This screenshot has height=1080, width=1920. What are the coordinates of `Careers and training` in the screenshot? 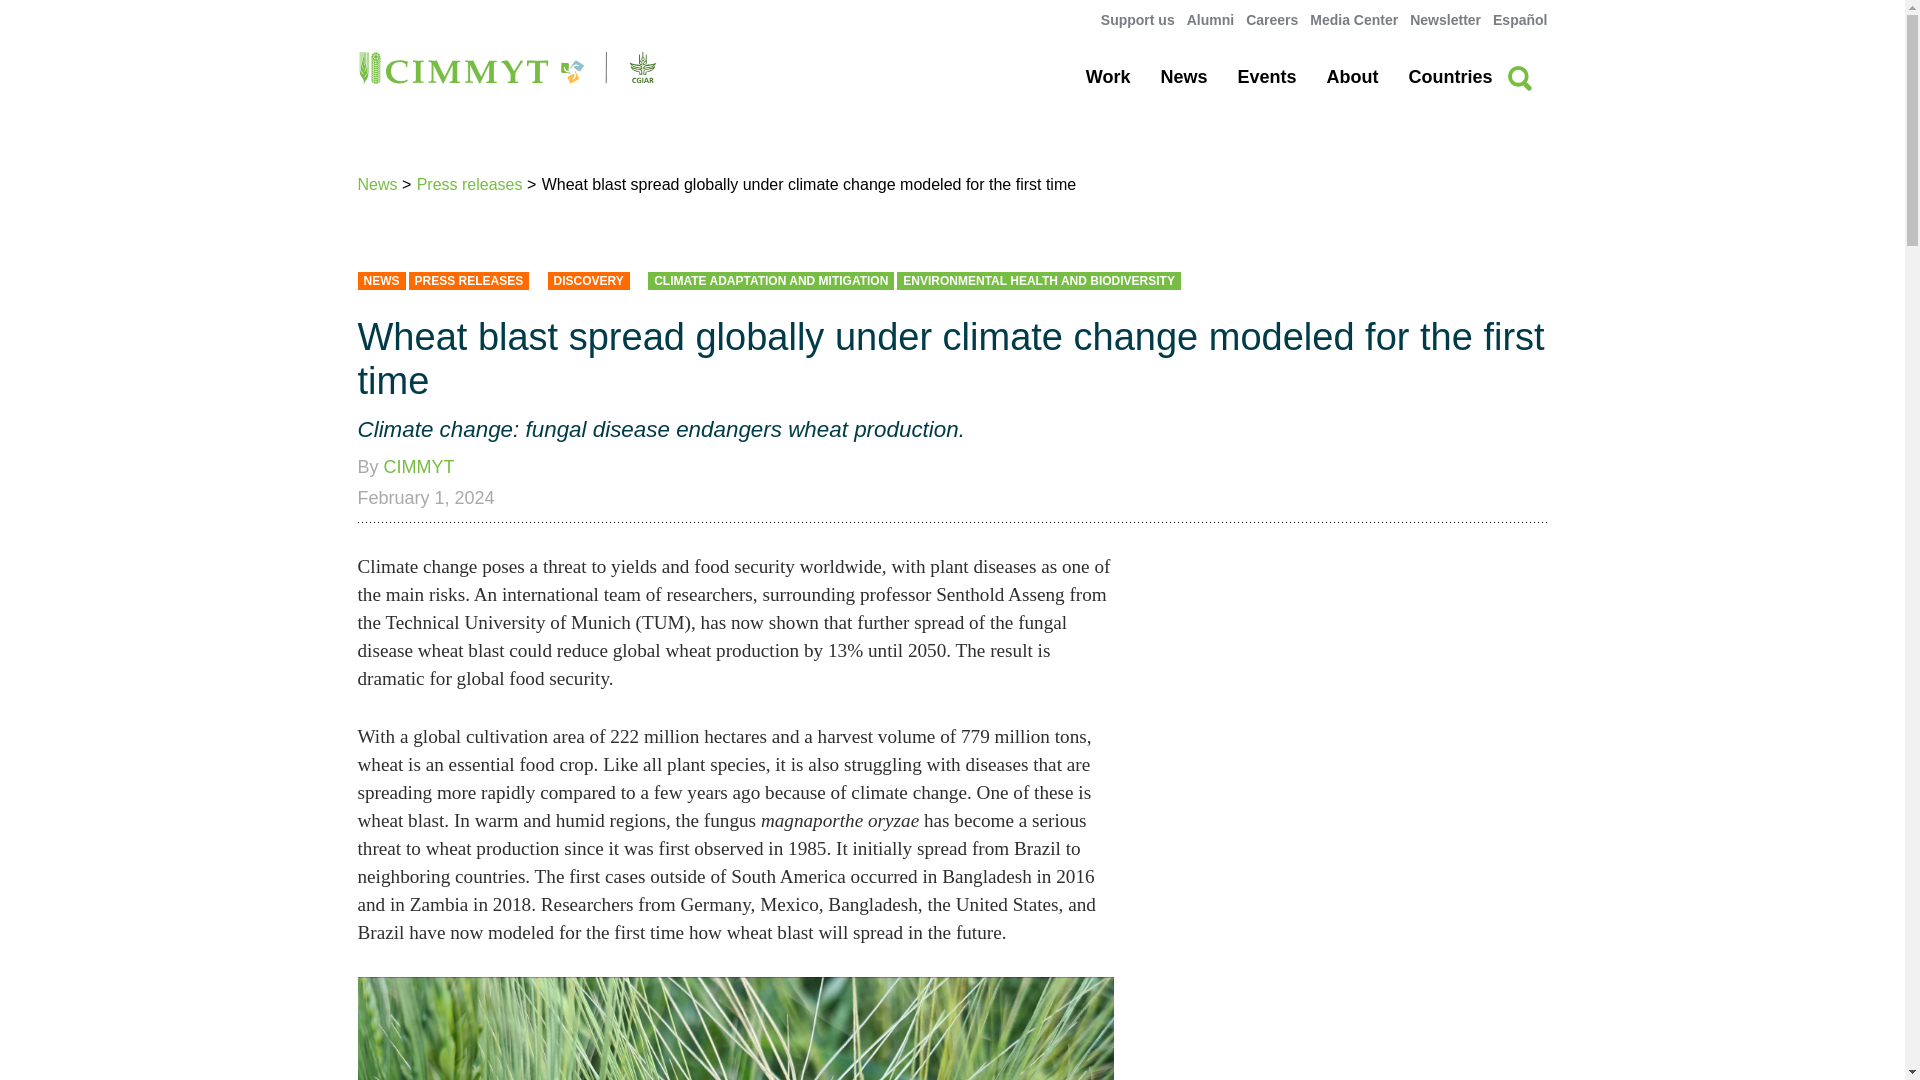 It's located at (1272, 20).